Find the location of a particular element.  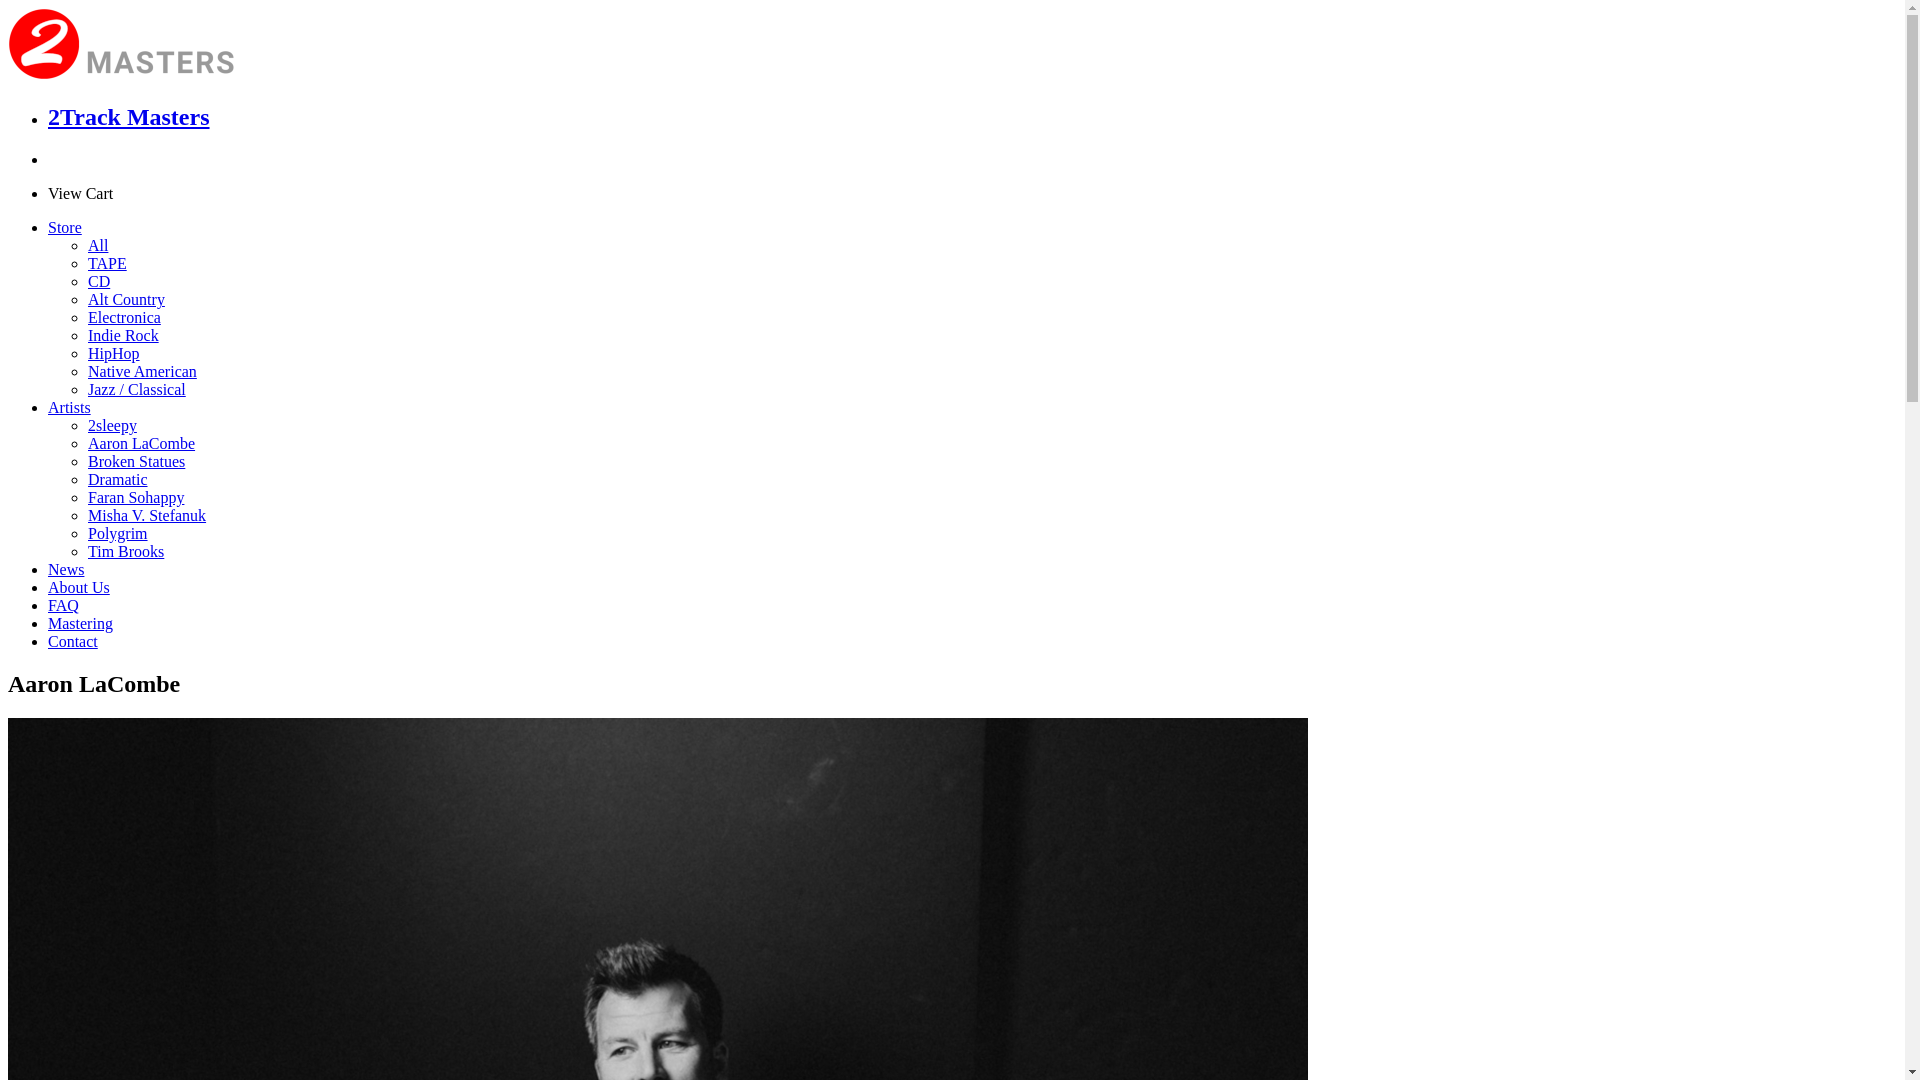

HipHop is located at coordinates (114, 354).